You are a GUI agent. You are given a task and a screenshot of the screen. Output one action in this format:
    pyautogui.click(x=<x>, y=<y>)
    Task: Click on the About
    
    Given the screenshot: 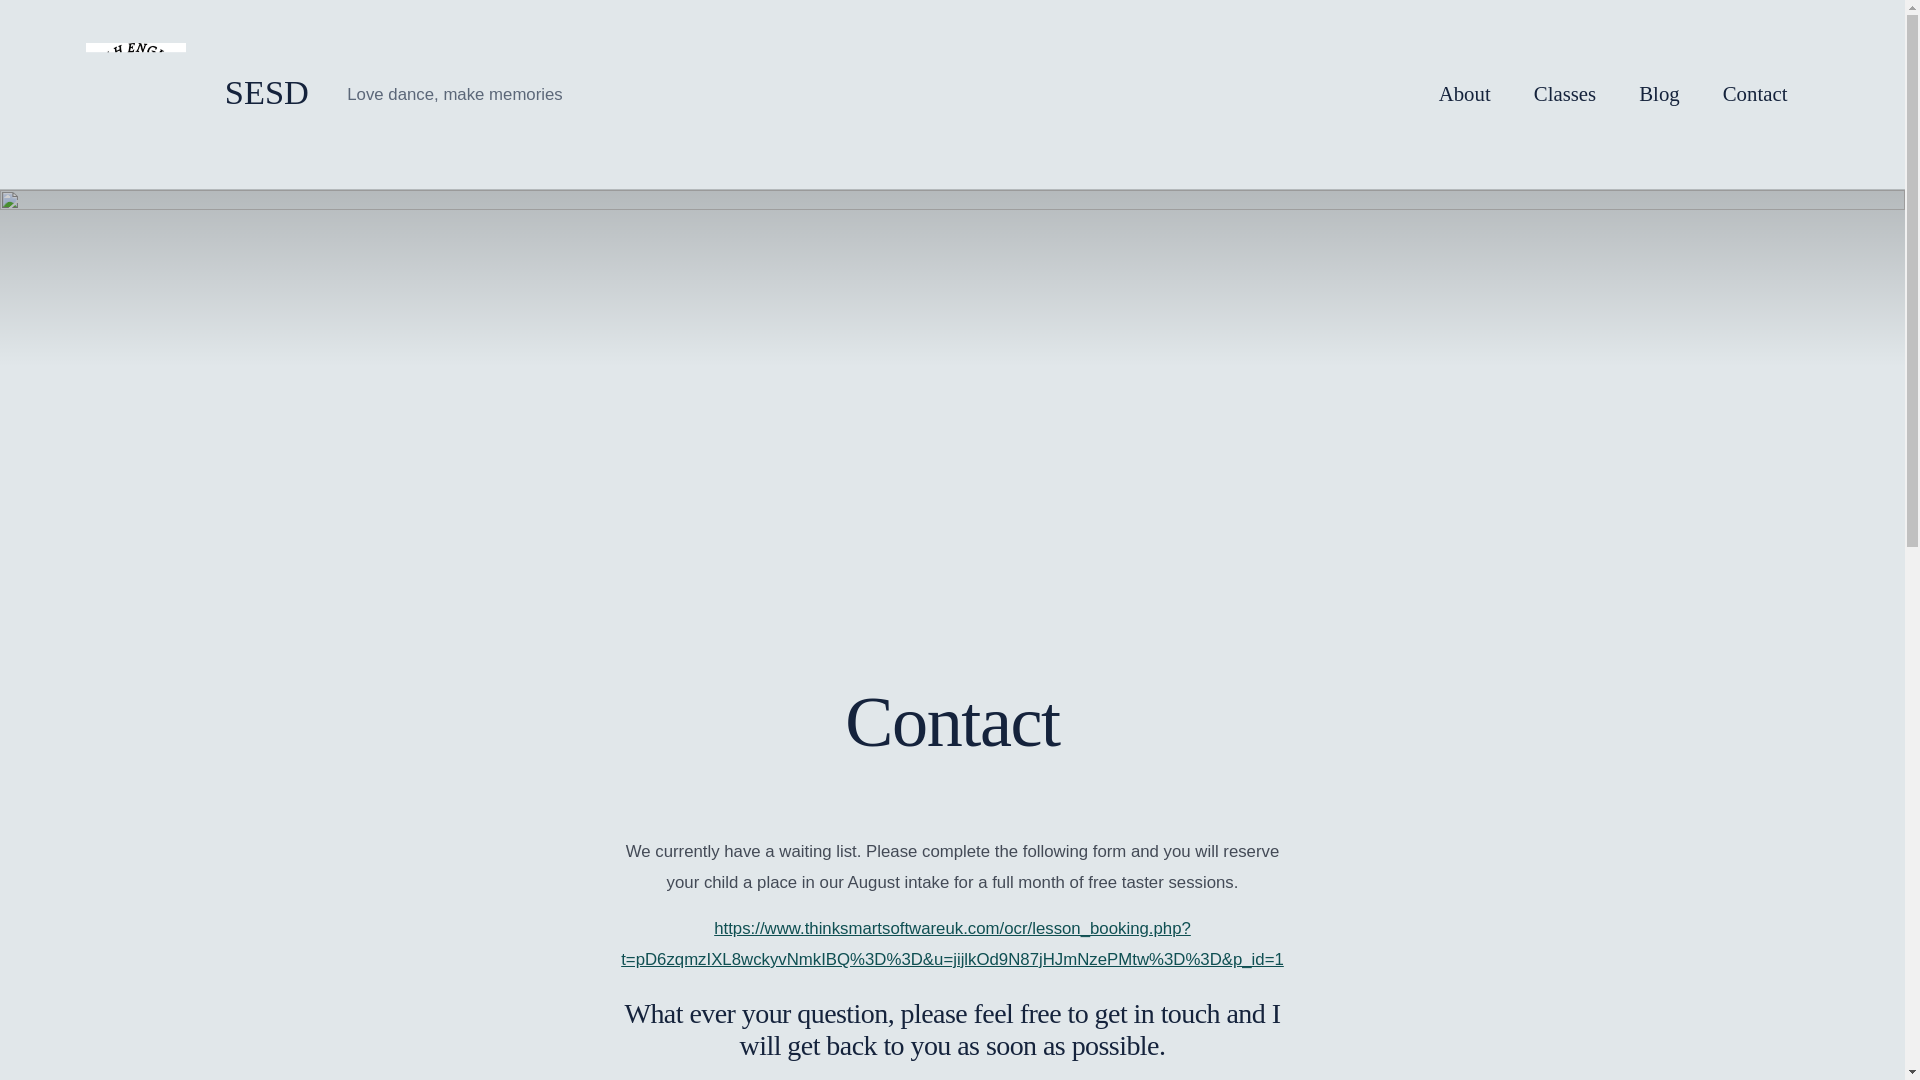 What is the action you would take?
    pyautogui.click(x=1464, y=94)
    